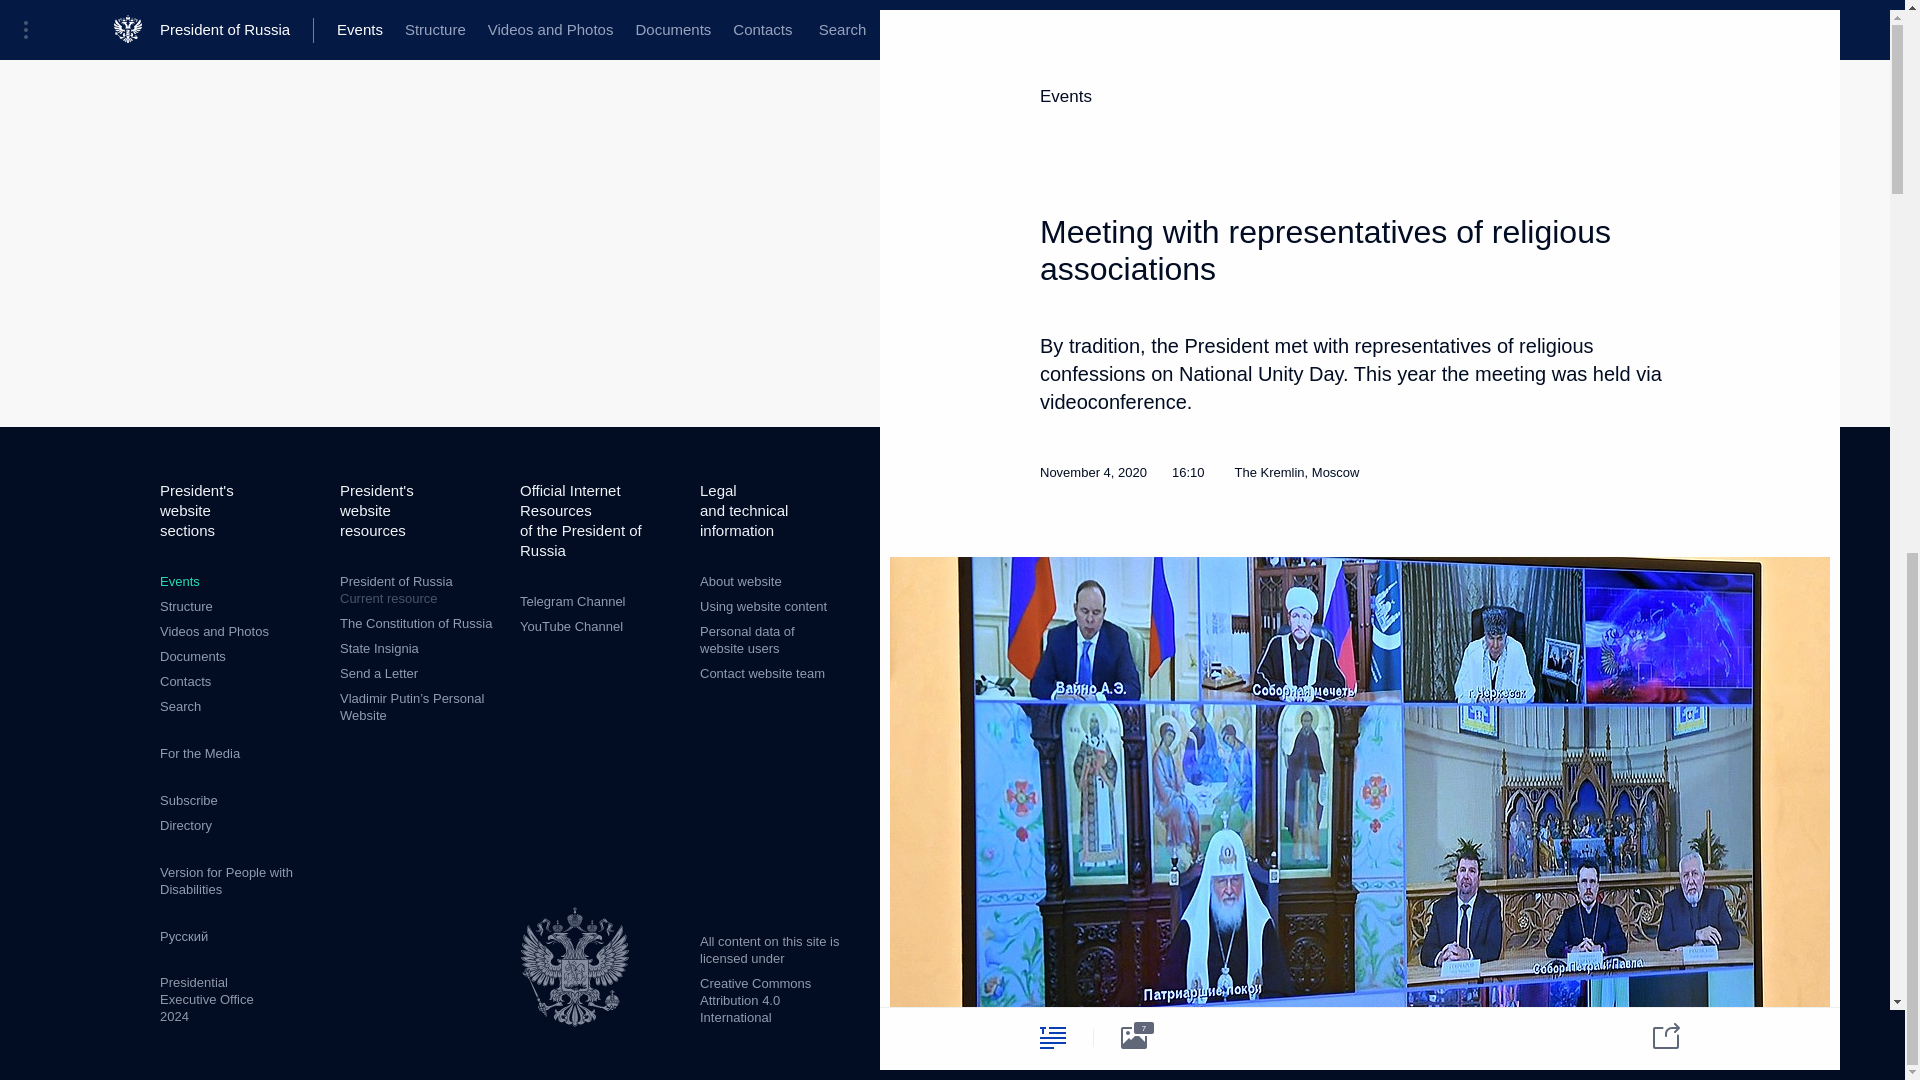 The width and height of the screenshot is (1920, 1080). What do you see at coordinates (572, 602) in the screenshot?
I see `Telegram Channel` at bounding box center [572, 602].